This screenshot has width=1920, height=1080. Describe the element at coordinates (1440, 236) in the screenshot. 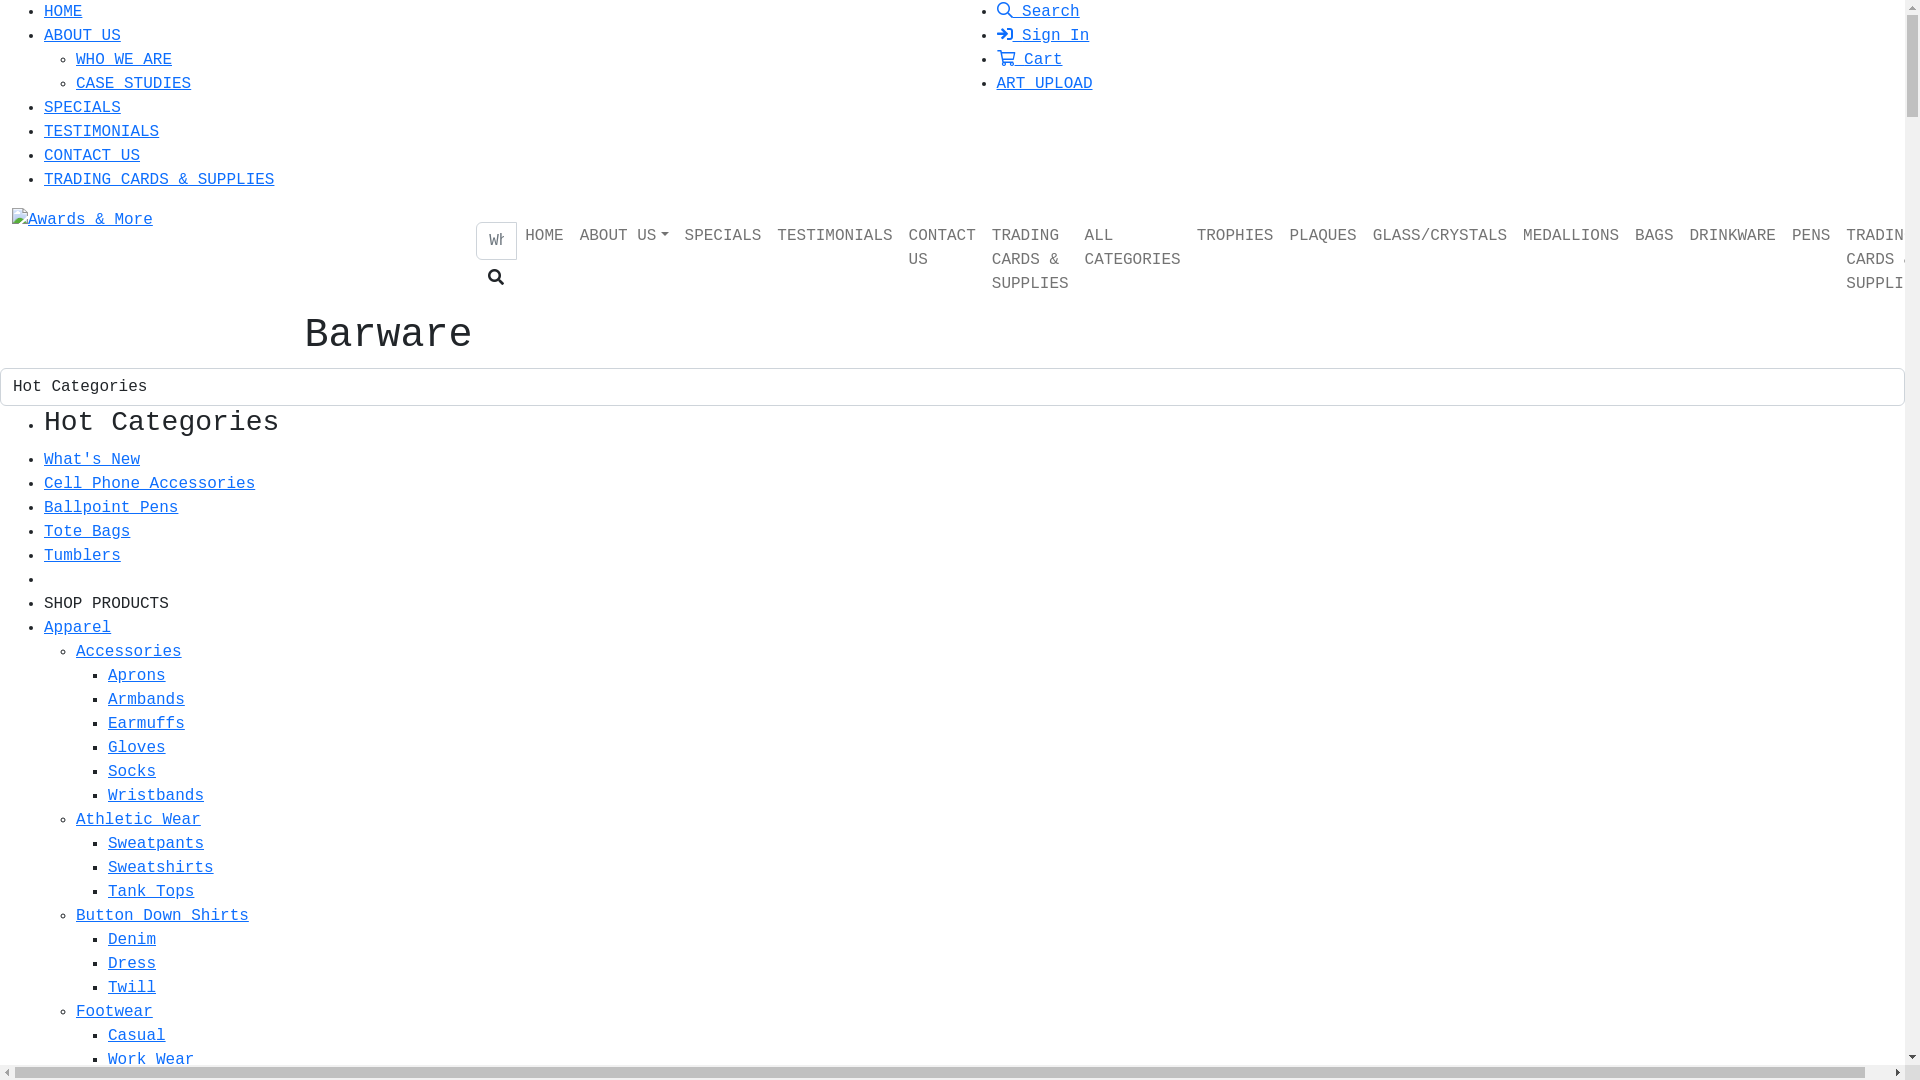

I see `GLASS/CRYSTALS` at that location.